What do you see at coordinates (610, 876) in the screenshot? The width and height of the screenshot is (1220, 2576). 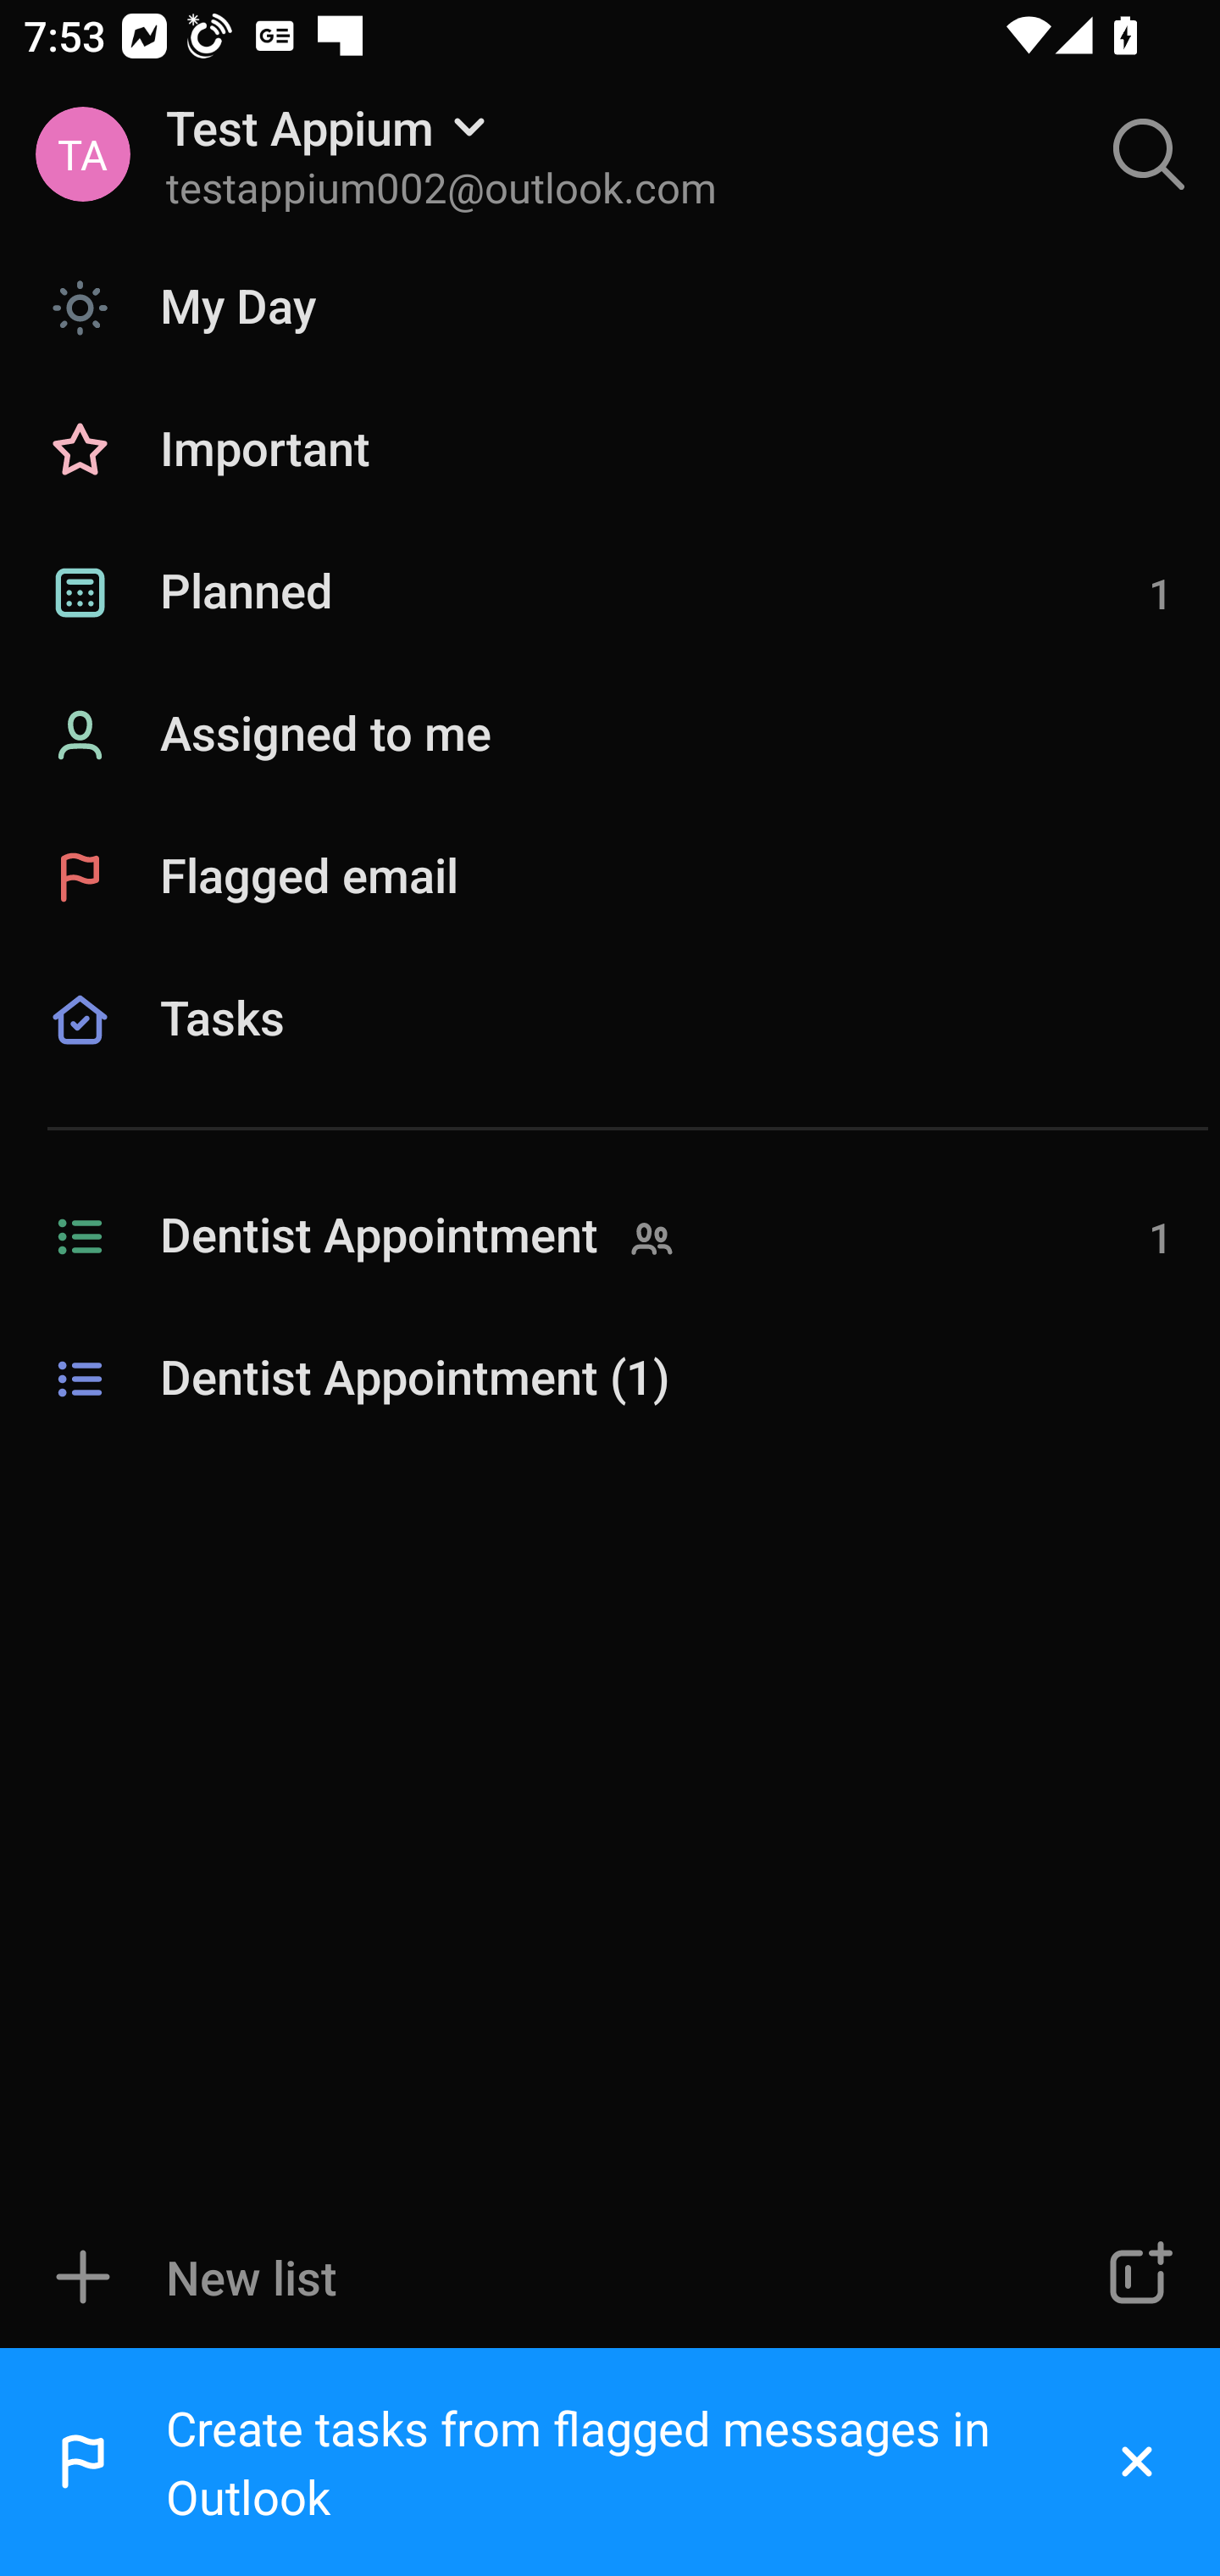 I see `Flagged email` at bounding box center [610, 876].